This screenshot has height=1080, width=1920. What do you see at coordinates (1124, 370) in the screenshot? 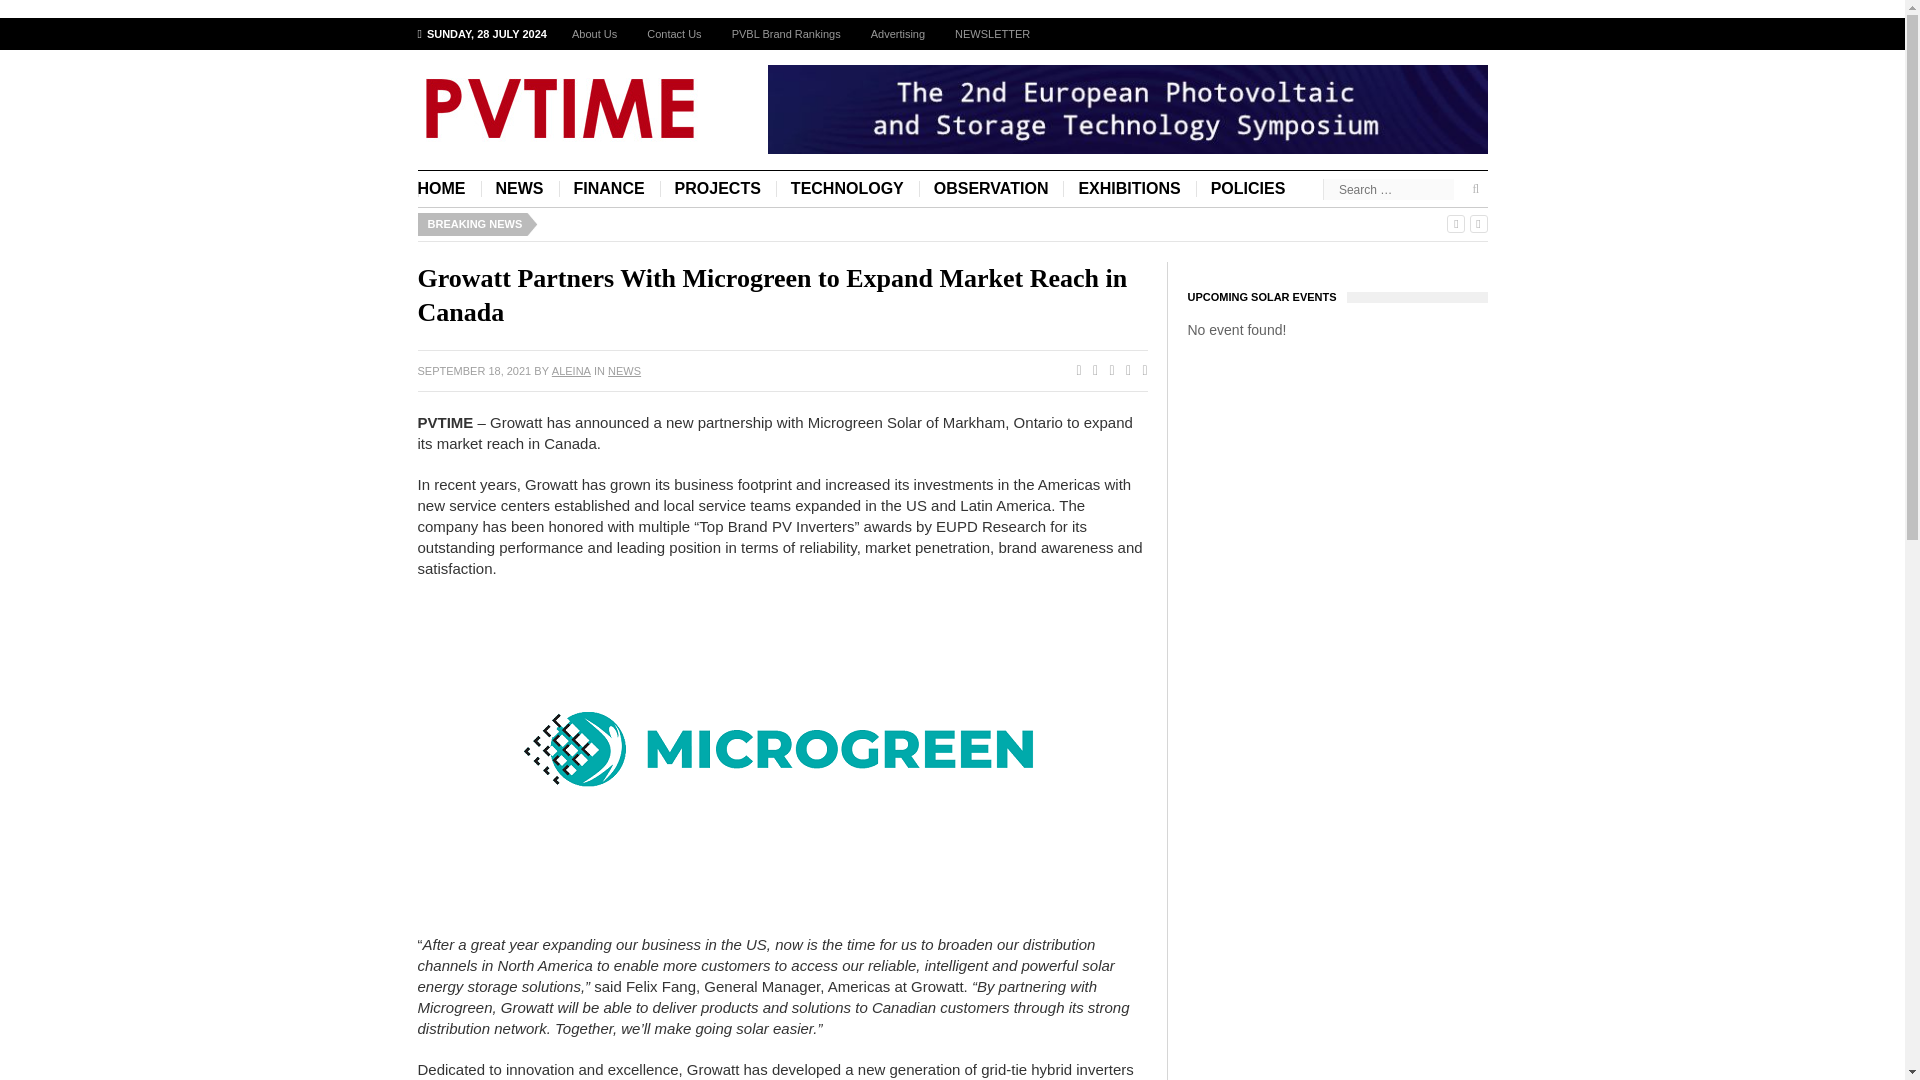
I see `Pinterest` at bounding box center [1124, 370].